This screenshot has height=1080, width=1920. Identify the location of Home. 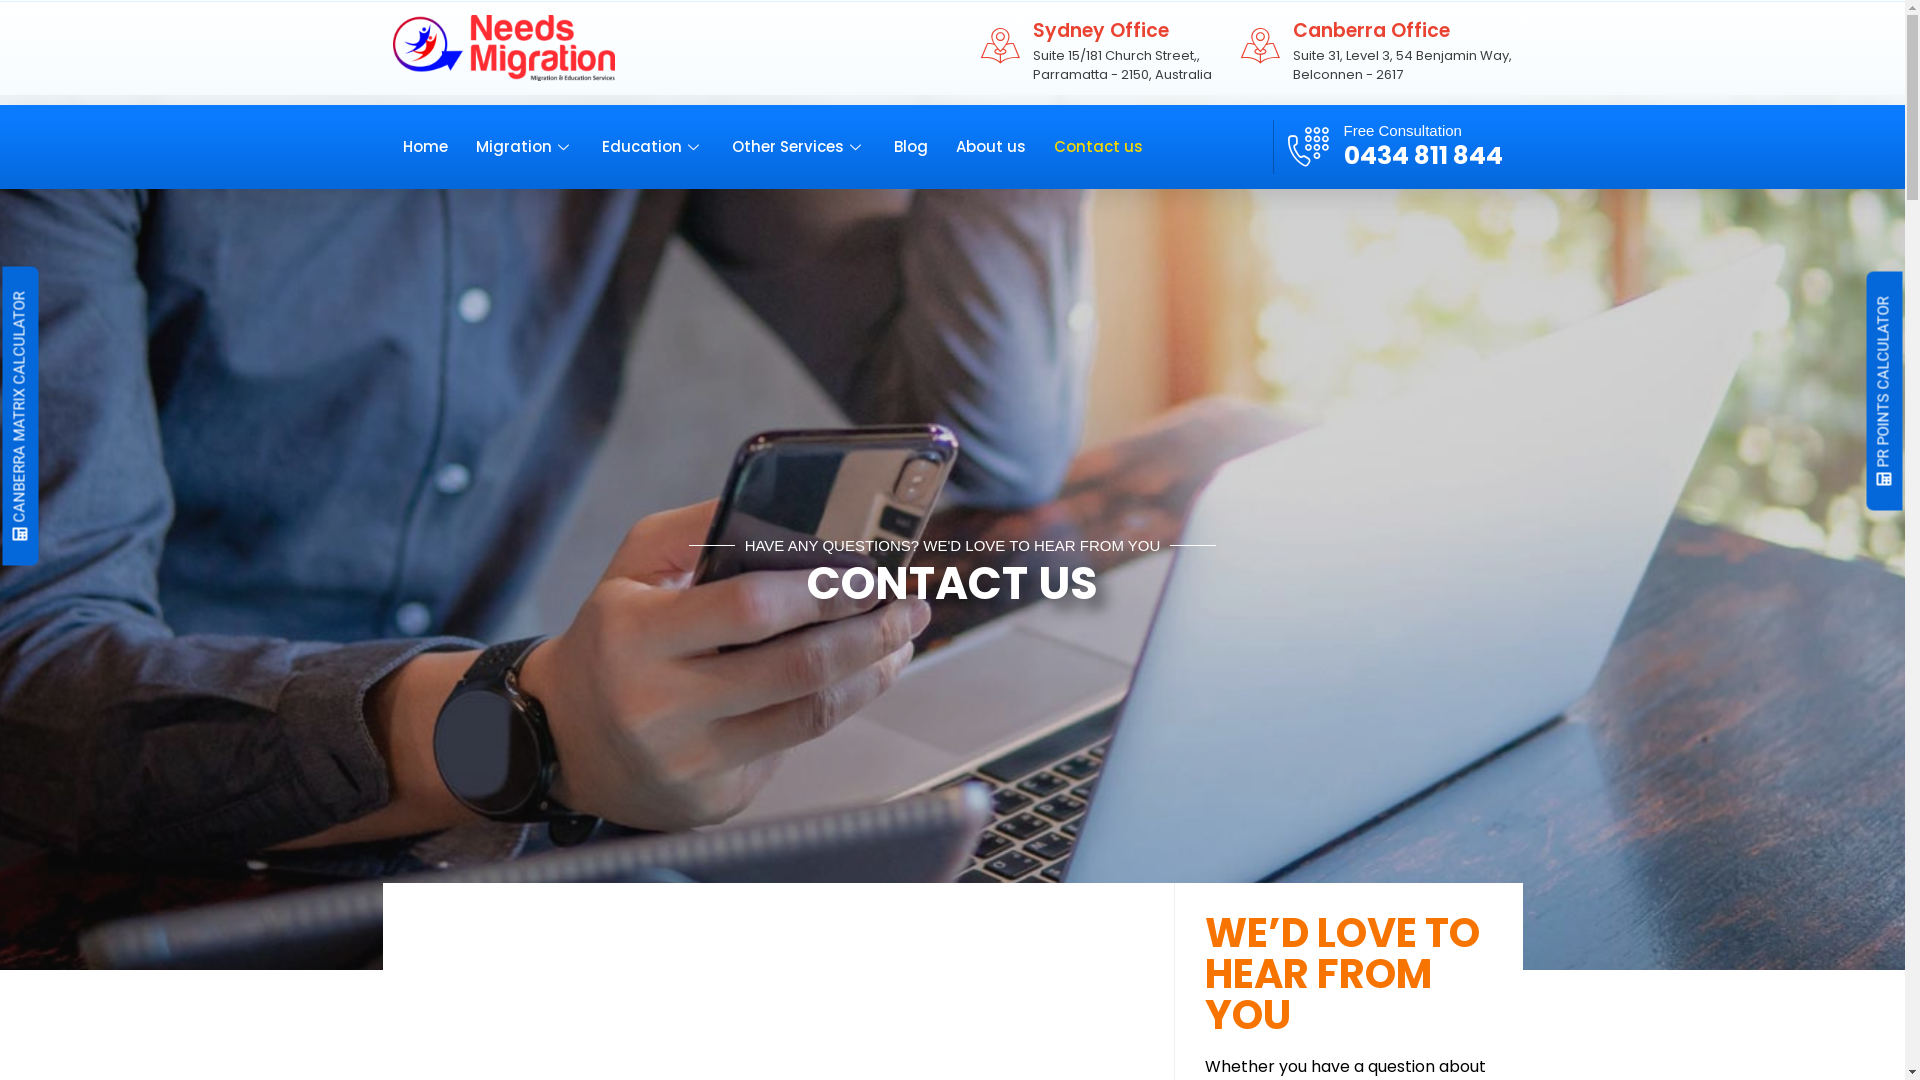
(438, 147).